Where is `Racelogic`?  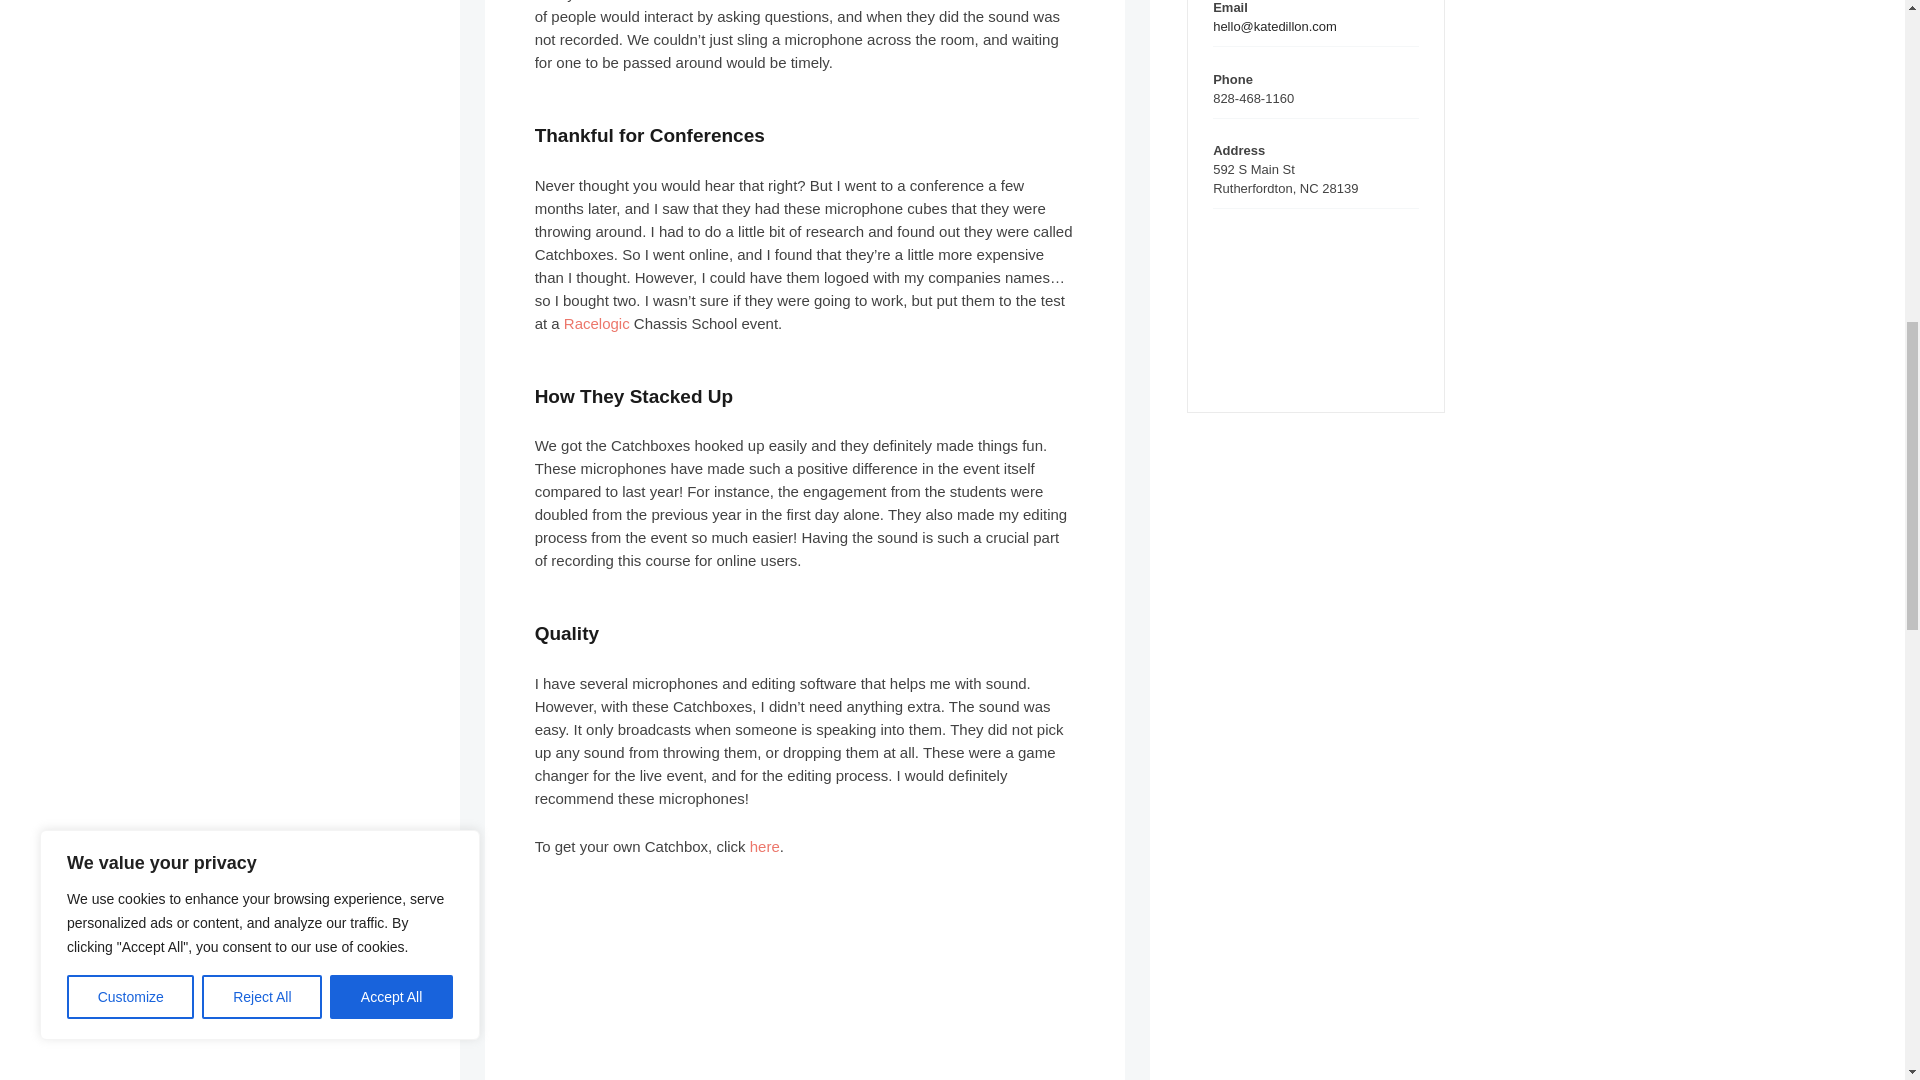
Racelogic is located at coordinates (596, 323).